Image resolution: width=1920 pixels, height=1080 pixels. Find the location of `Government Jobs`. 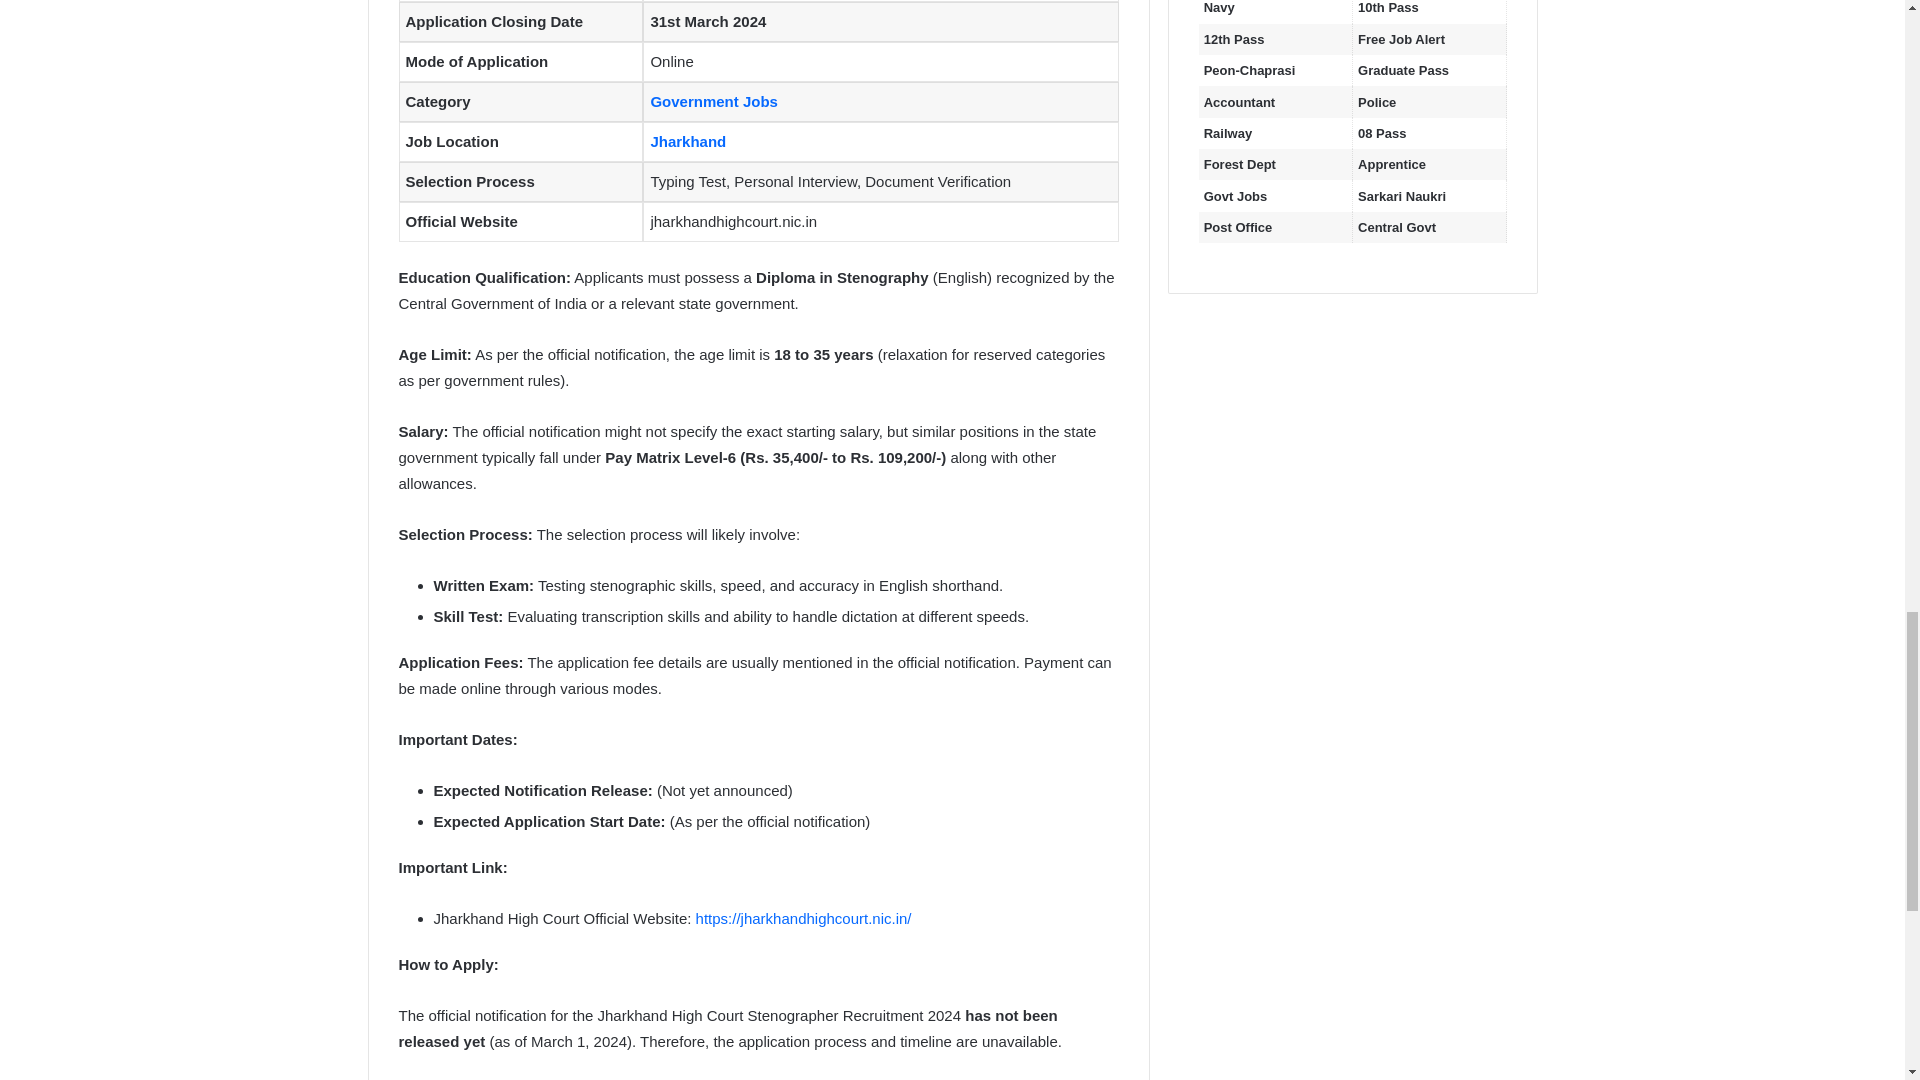

Government Jobs is located at coordinates (714, 101).